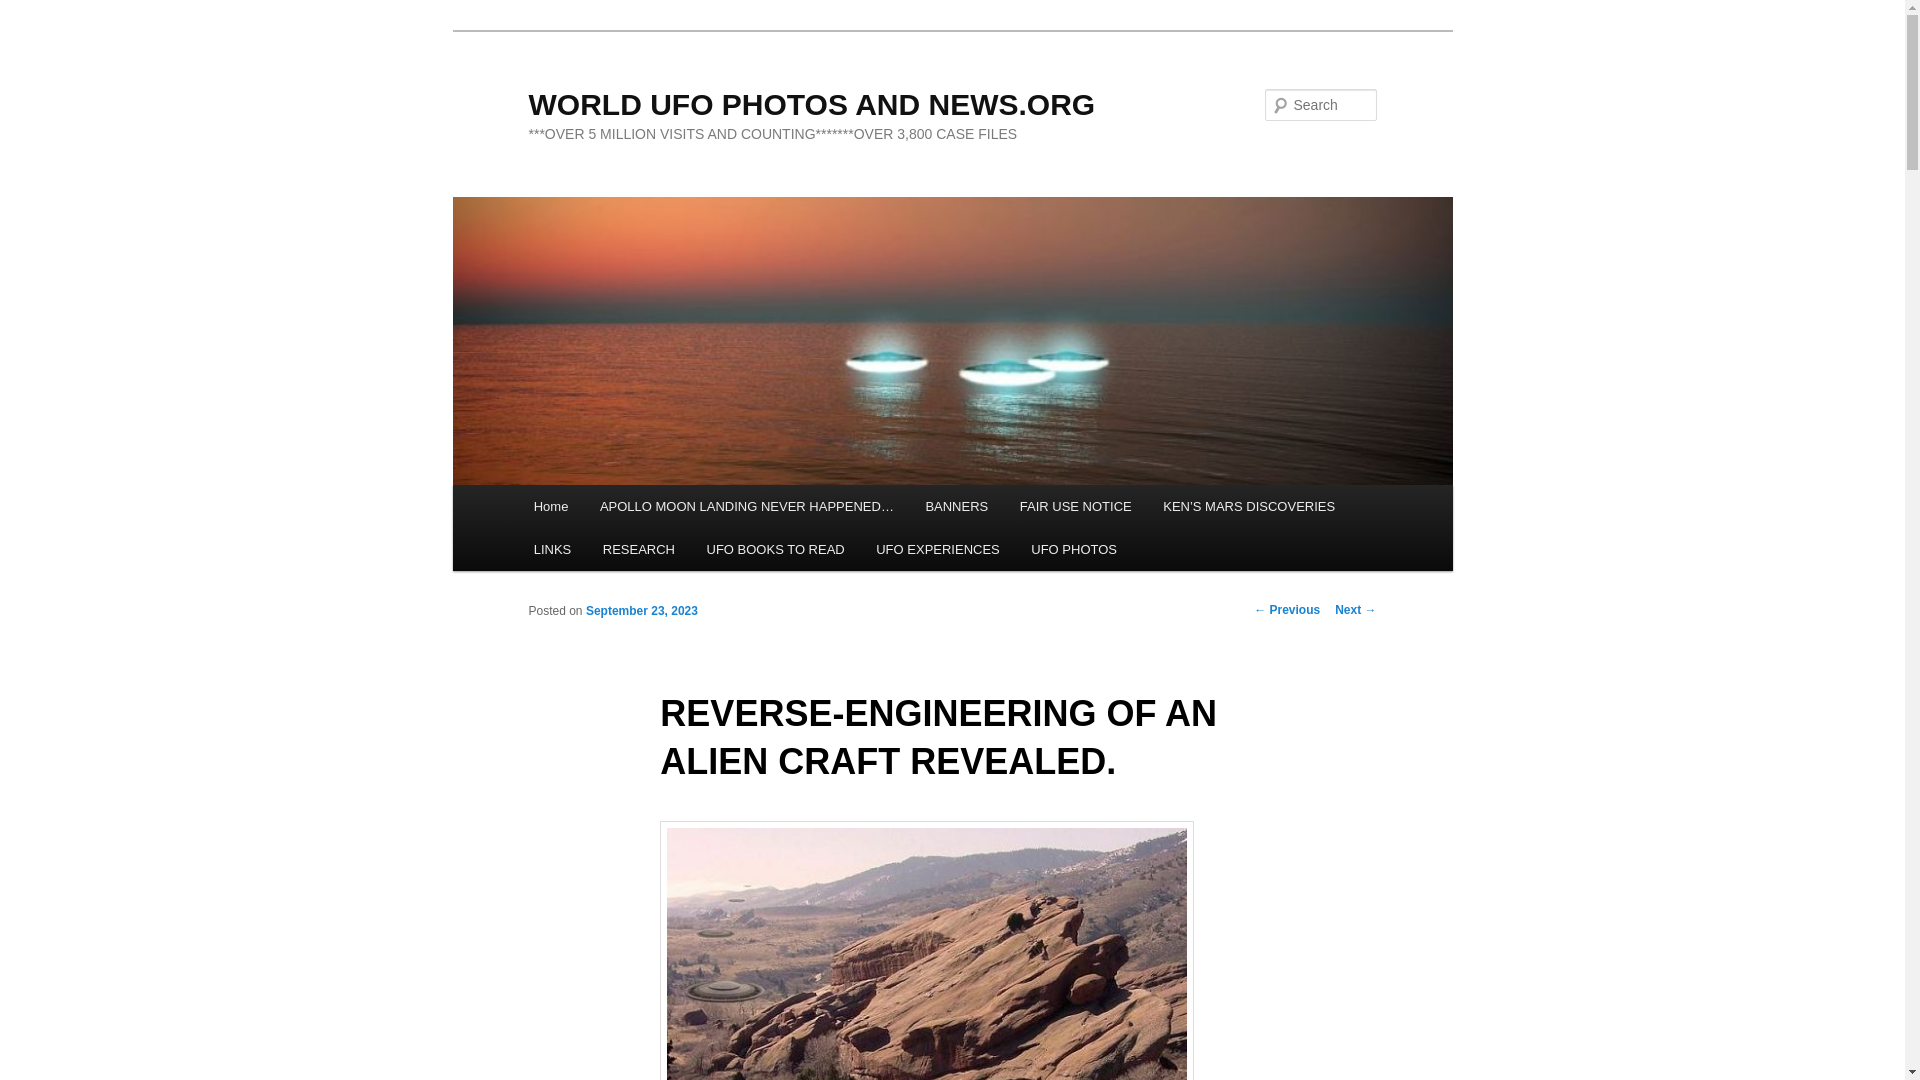 The height and width of the screenshot is (1080, 1920). What do you see at coordinates (642, 610) in the screenshot?
I see `6:34 pm` at bounding box center [642, 610].